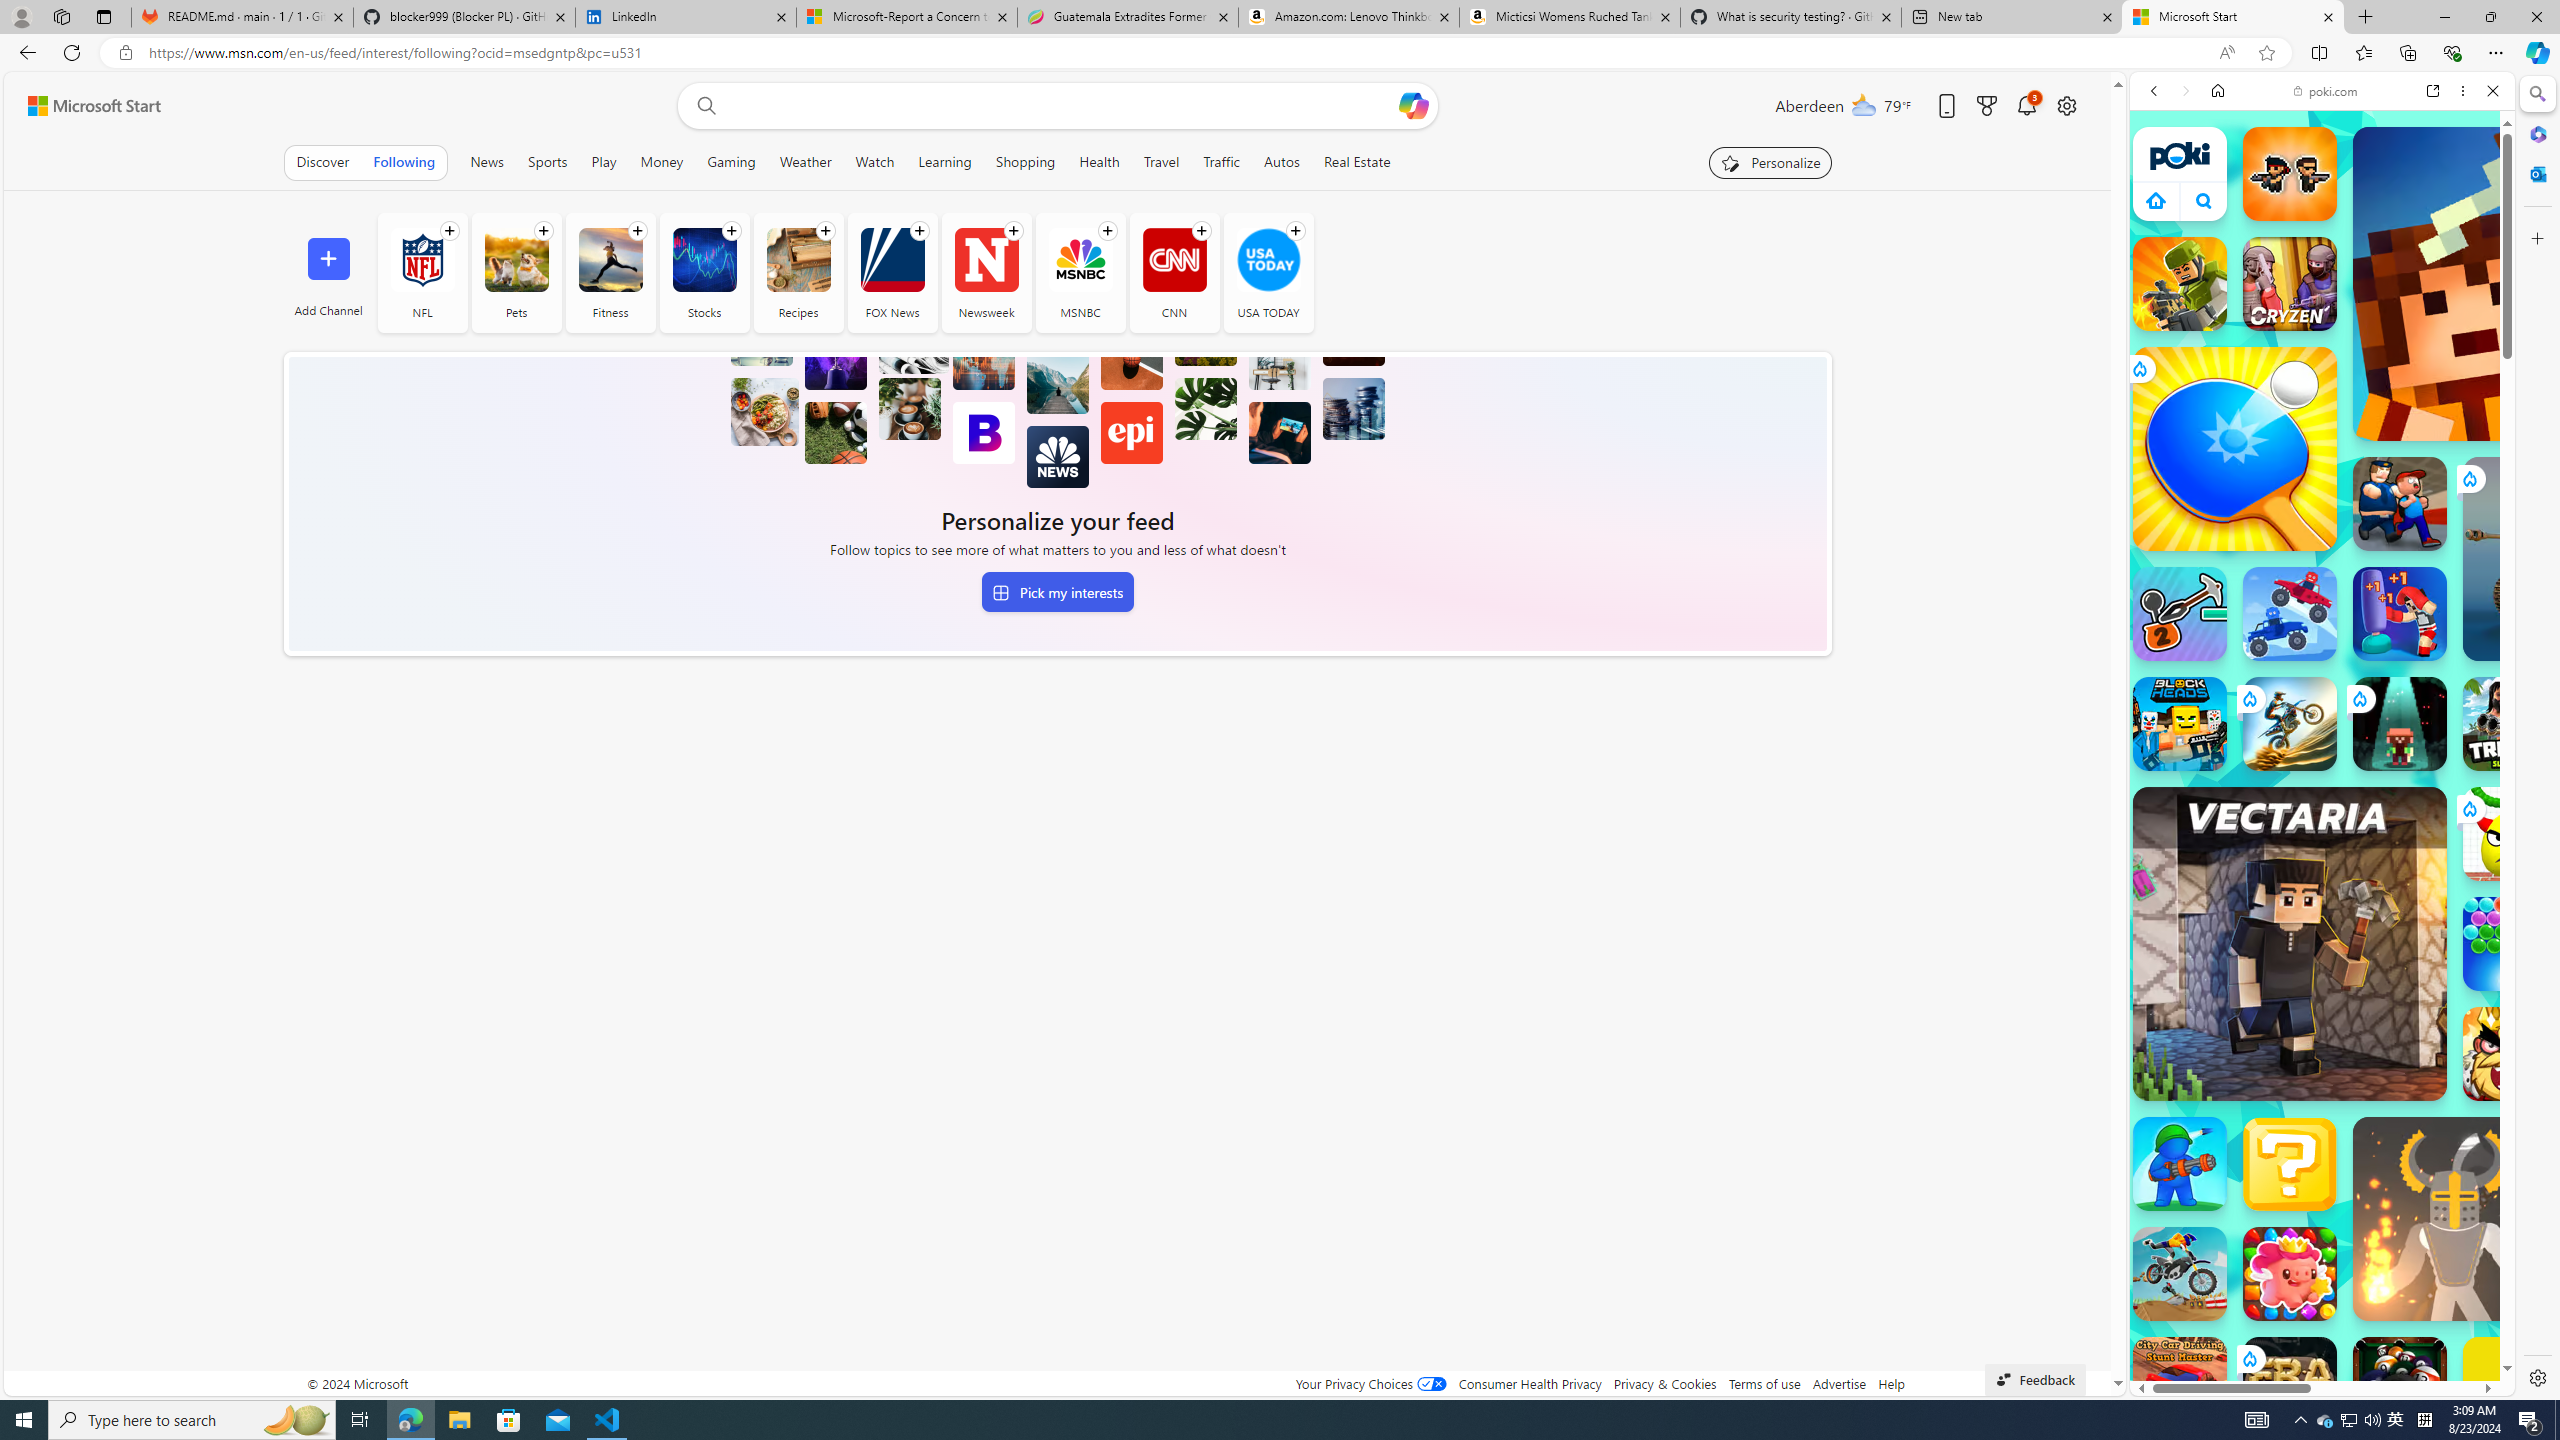 The image size is (2560, 1440). What do you see at coordinates (2180, 1384) in the screenshot?
I see `City Car Driving: Stunt Master` at bounding box center [2180, 1384].